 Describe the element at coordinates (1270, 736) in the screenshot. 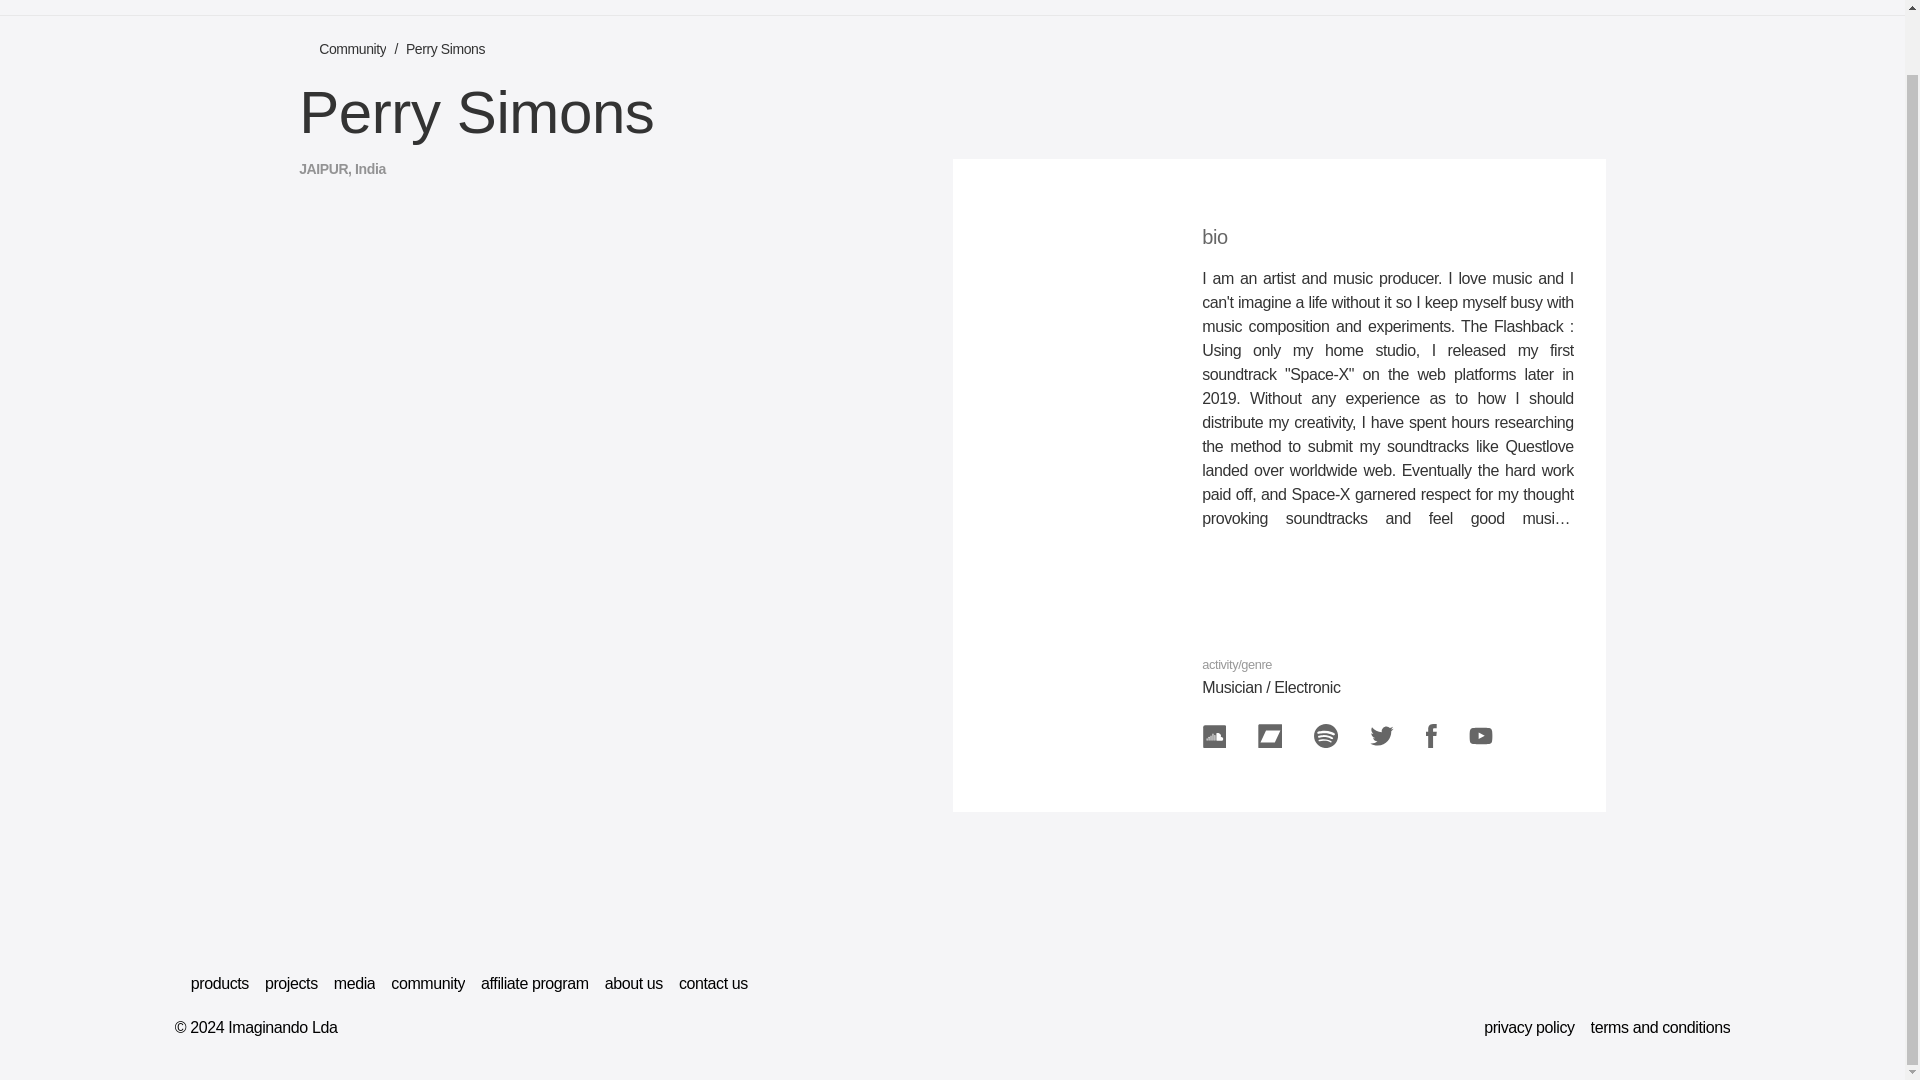

I see `Check bandcamp of Perry Simons` at that location.